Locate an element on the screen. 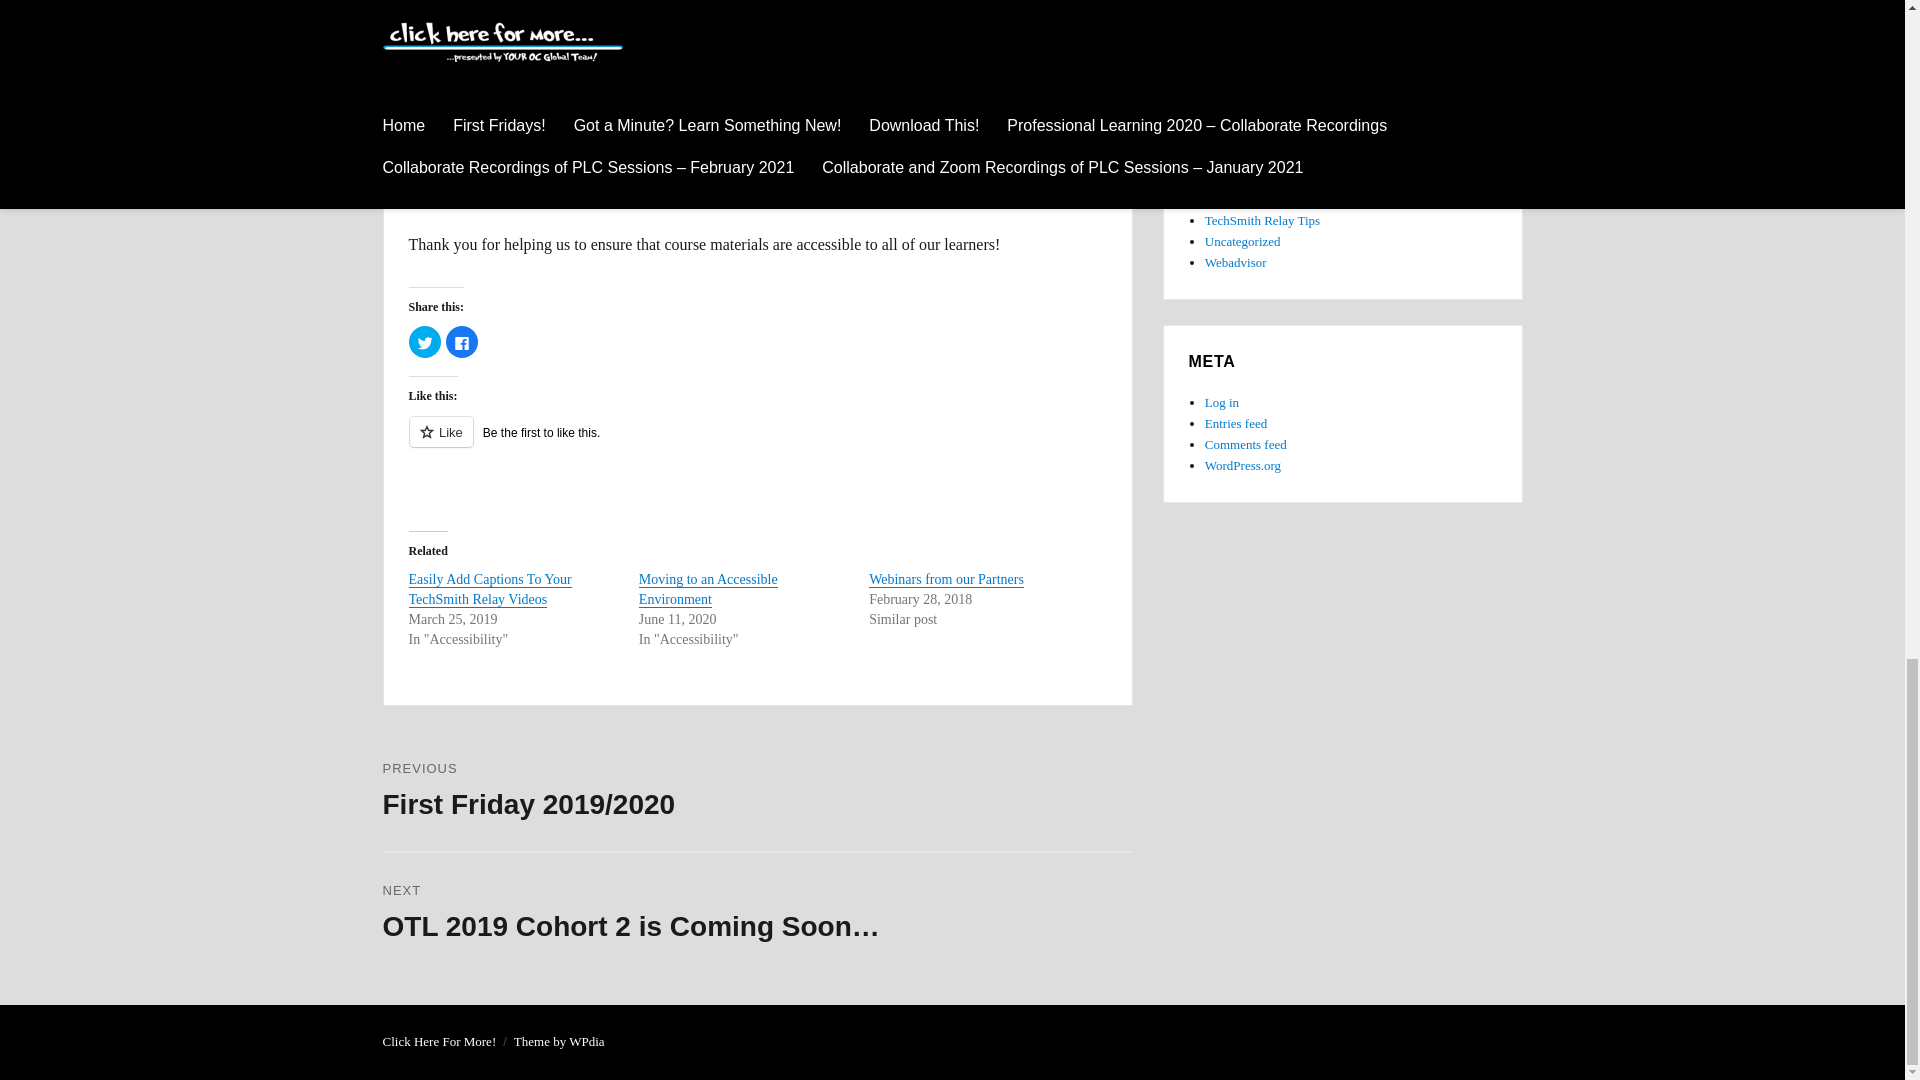 The width and height of the screenshot is (1920, 1080). Webinars from our Partners is located at coordinates (946, 580).